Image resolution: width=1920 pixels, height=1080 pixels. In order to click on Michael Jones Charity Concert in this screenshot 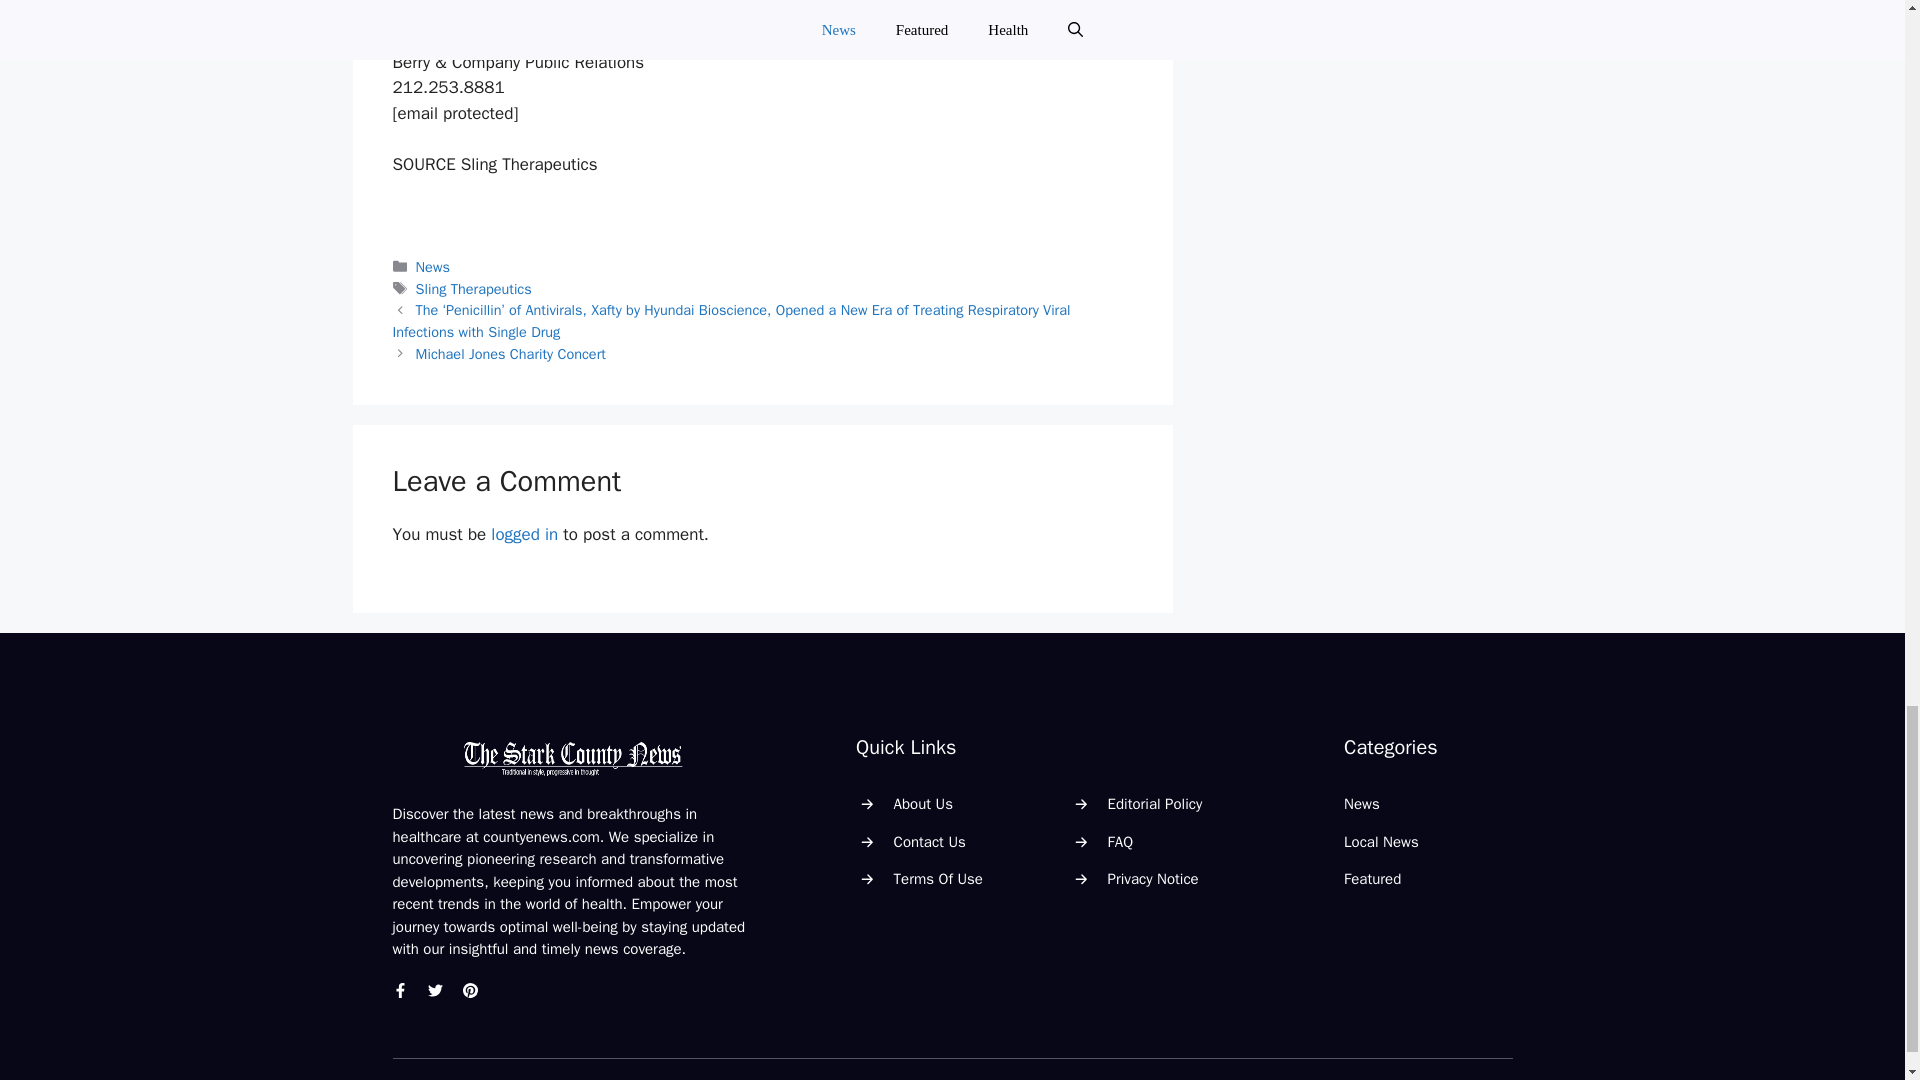, I will do `click(511, 353)`.